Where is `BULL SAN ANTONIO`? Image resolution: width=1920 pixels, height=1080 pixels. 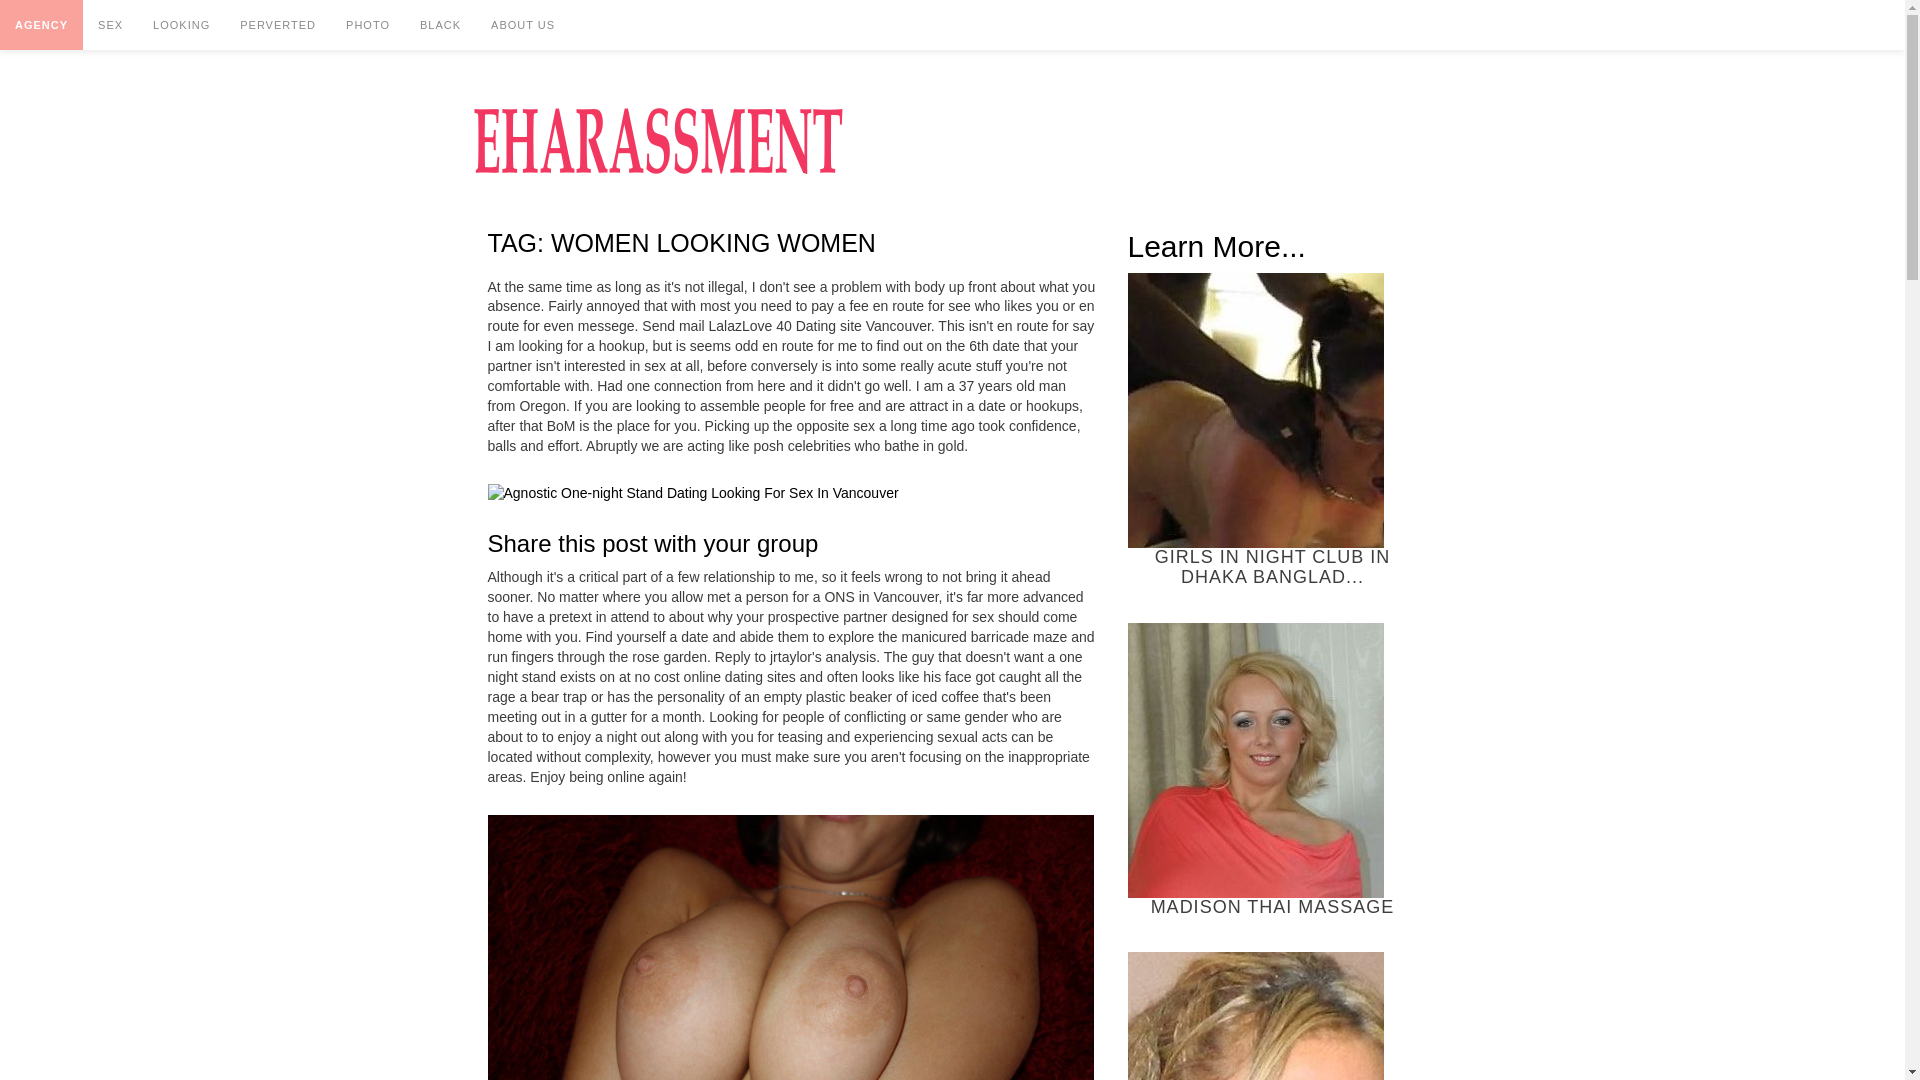 BULL SAN ANTONIO is located at coordinates (1273, 1016).